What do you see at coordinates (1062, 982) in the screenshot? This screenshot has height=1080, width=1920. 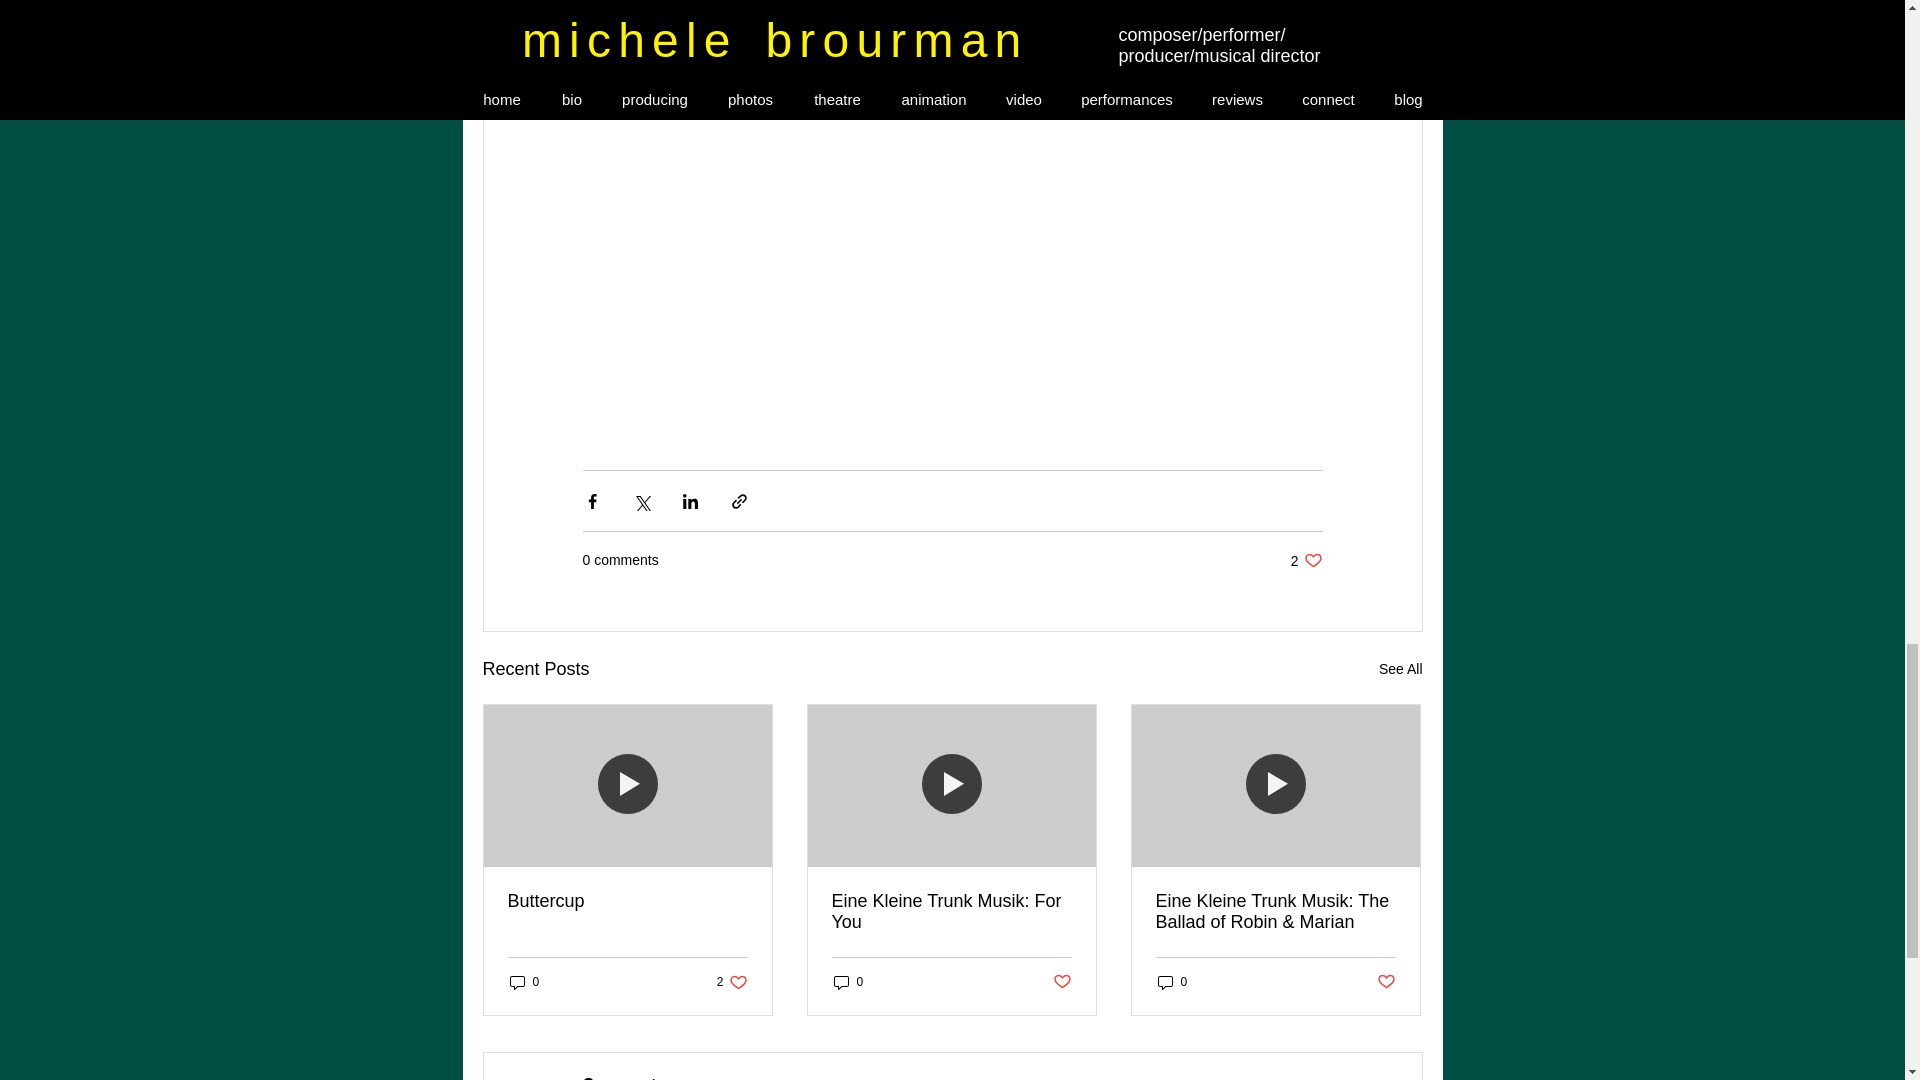 I see `Post not marked as liked` at bounding box center [1062, 982].